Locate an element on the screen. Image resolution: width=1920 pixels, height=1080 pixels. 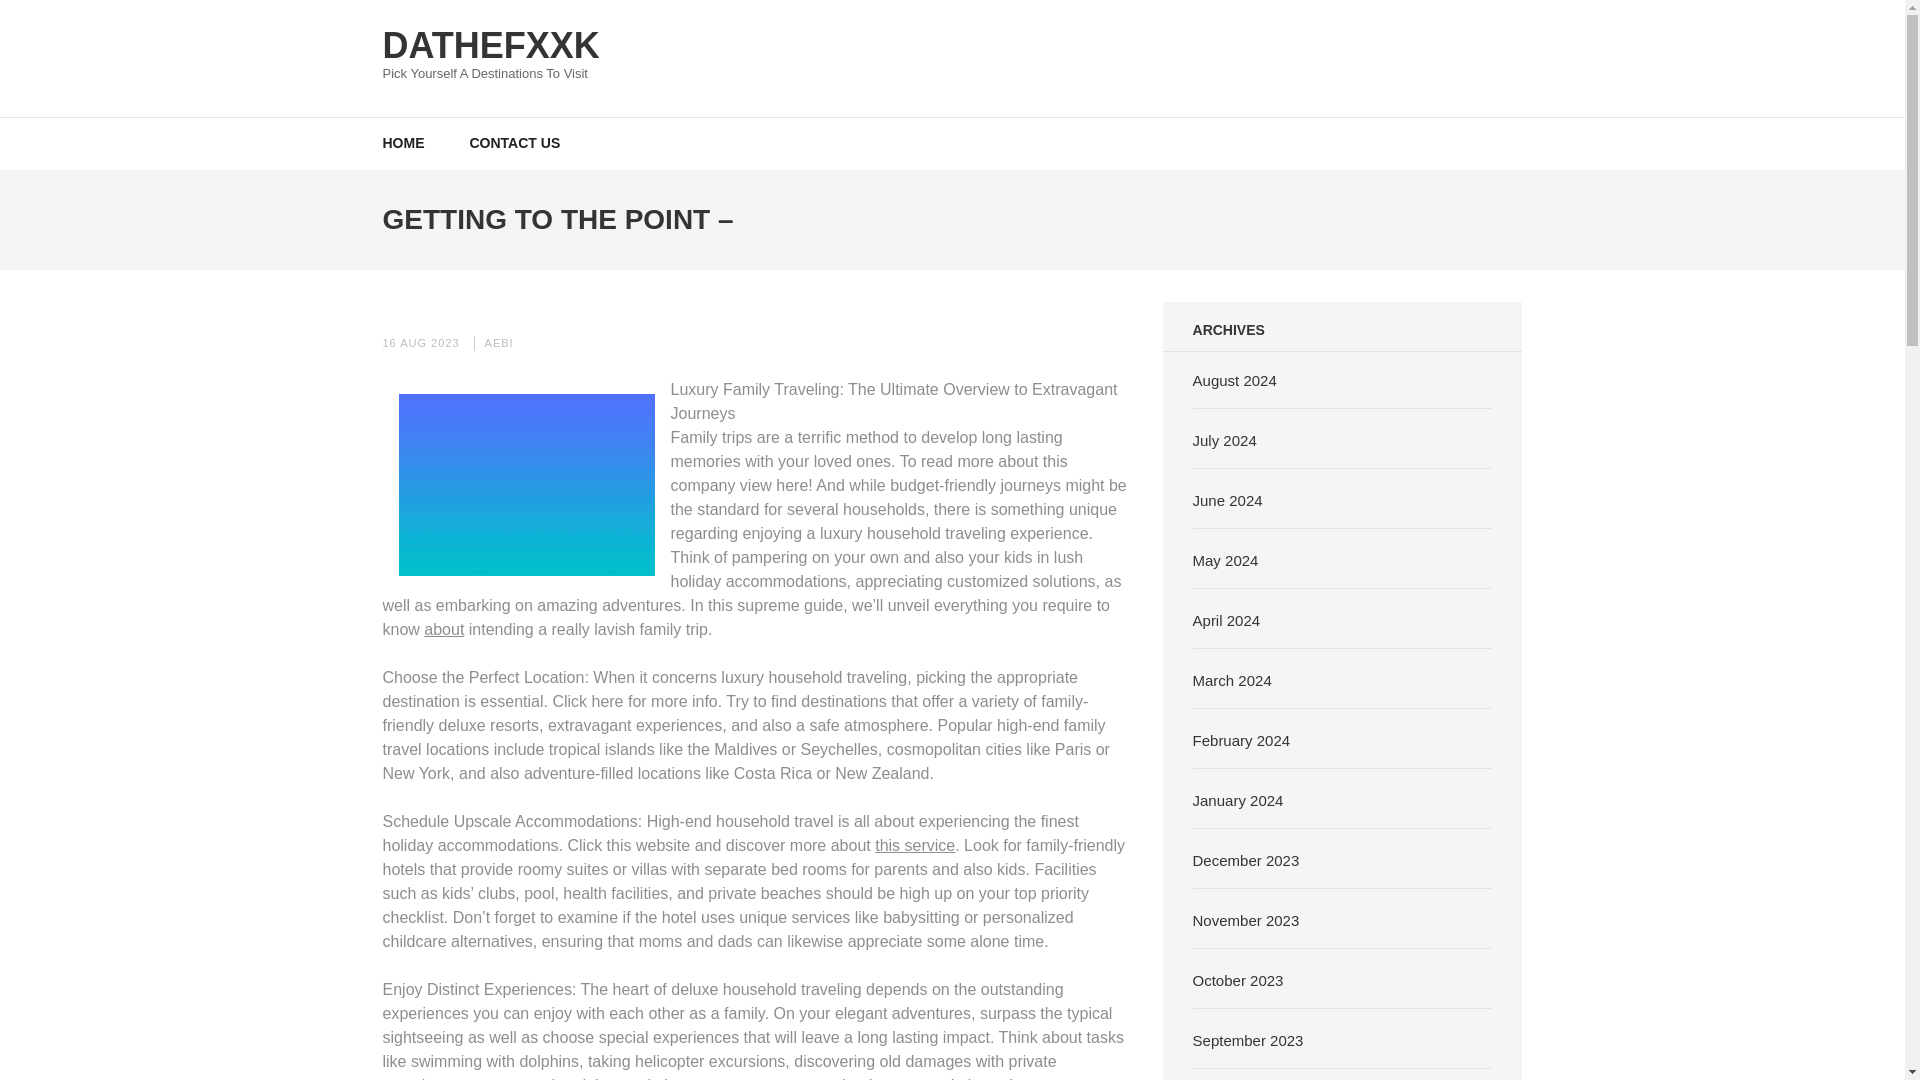
January 2024 is located at coordinates (1238, 800).